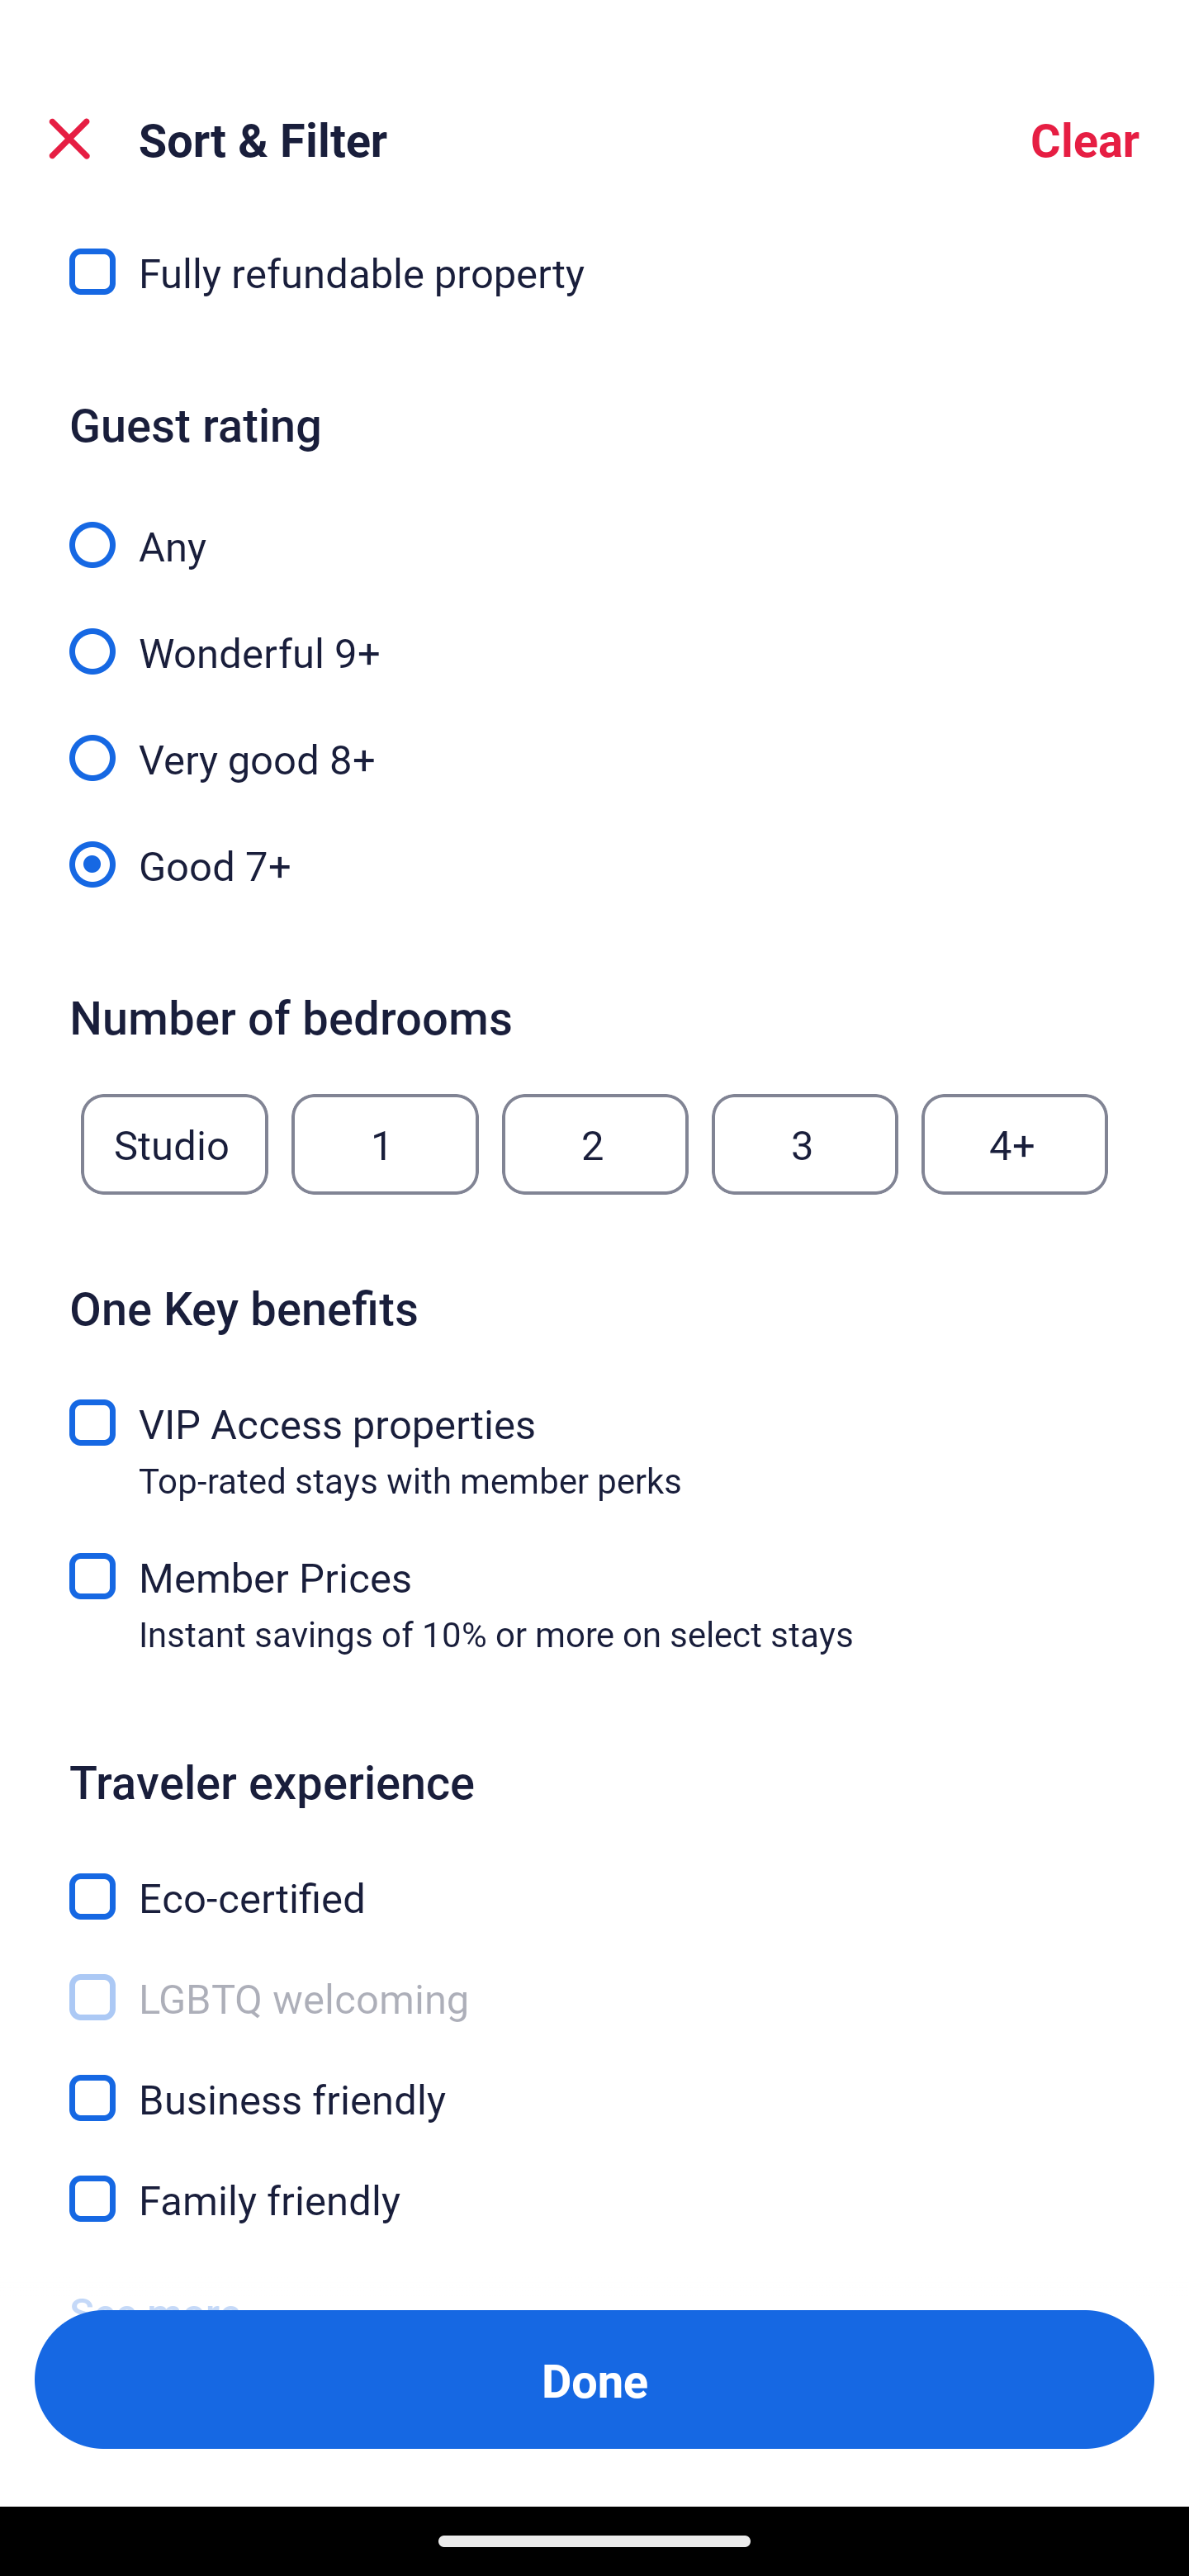 This screenshot has height=2576, width=1189. I want to click on Very good 8+, so click(594, 740).